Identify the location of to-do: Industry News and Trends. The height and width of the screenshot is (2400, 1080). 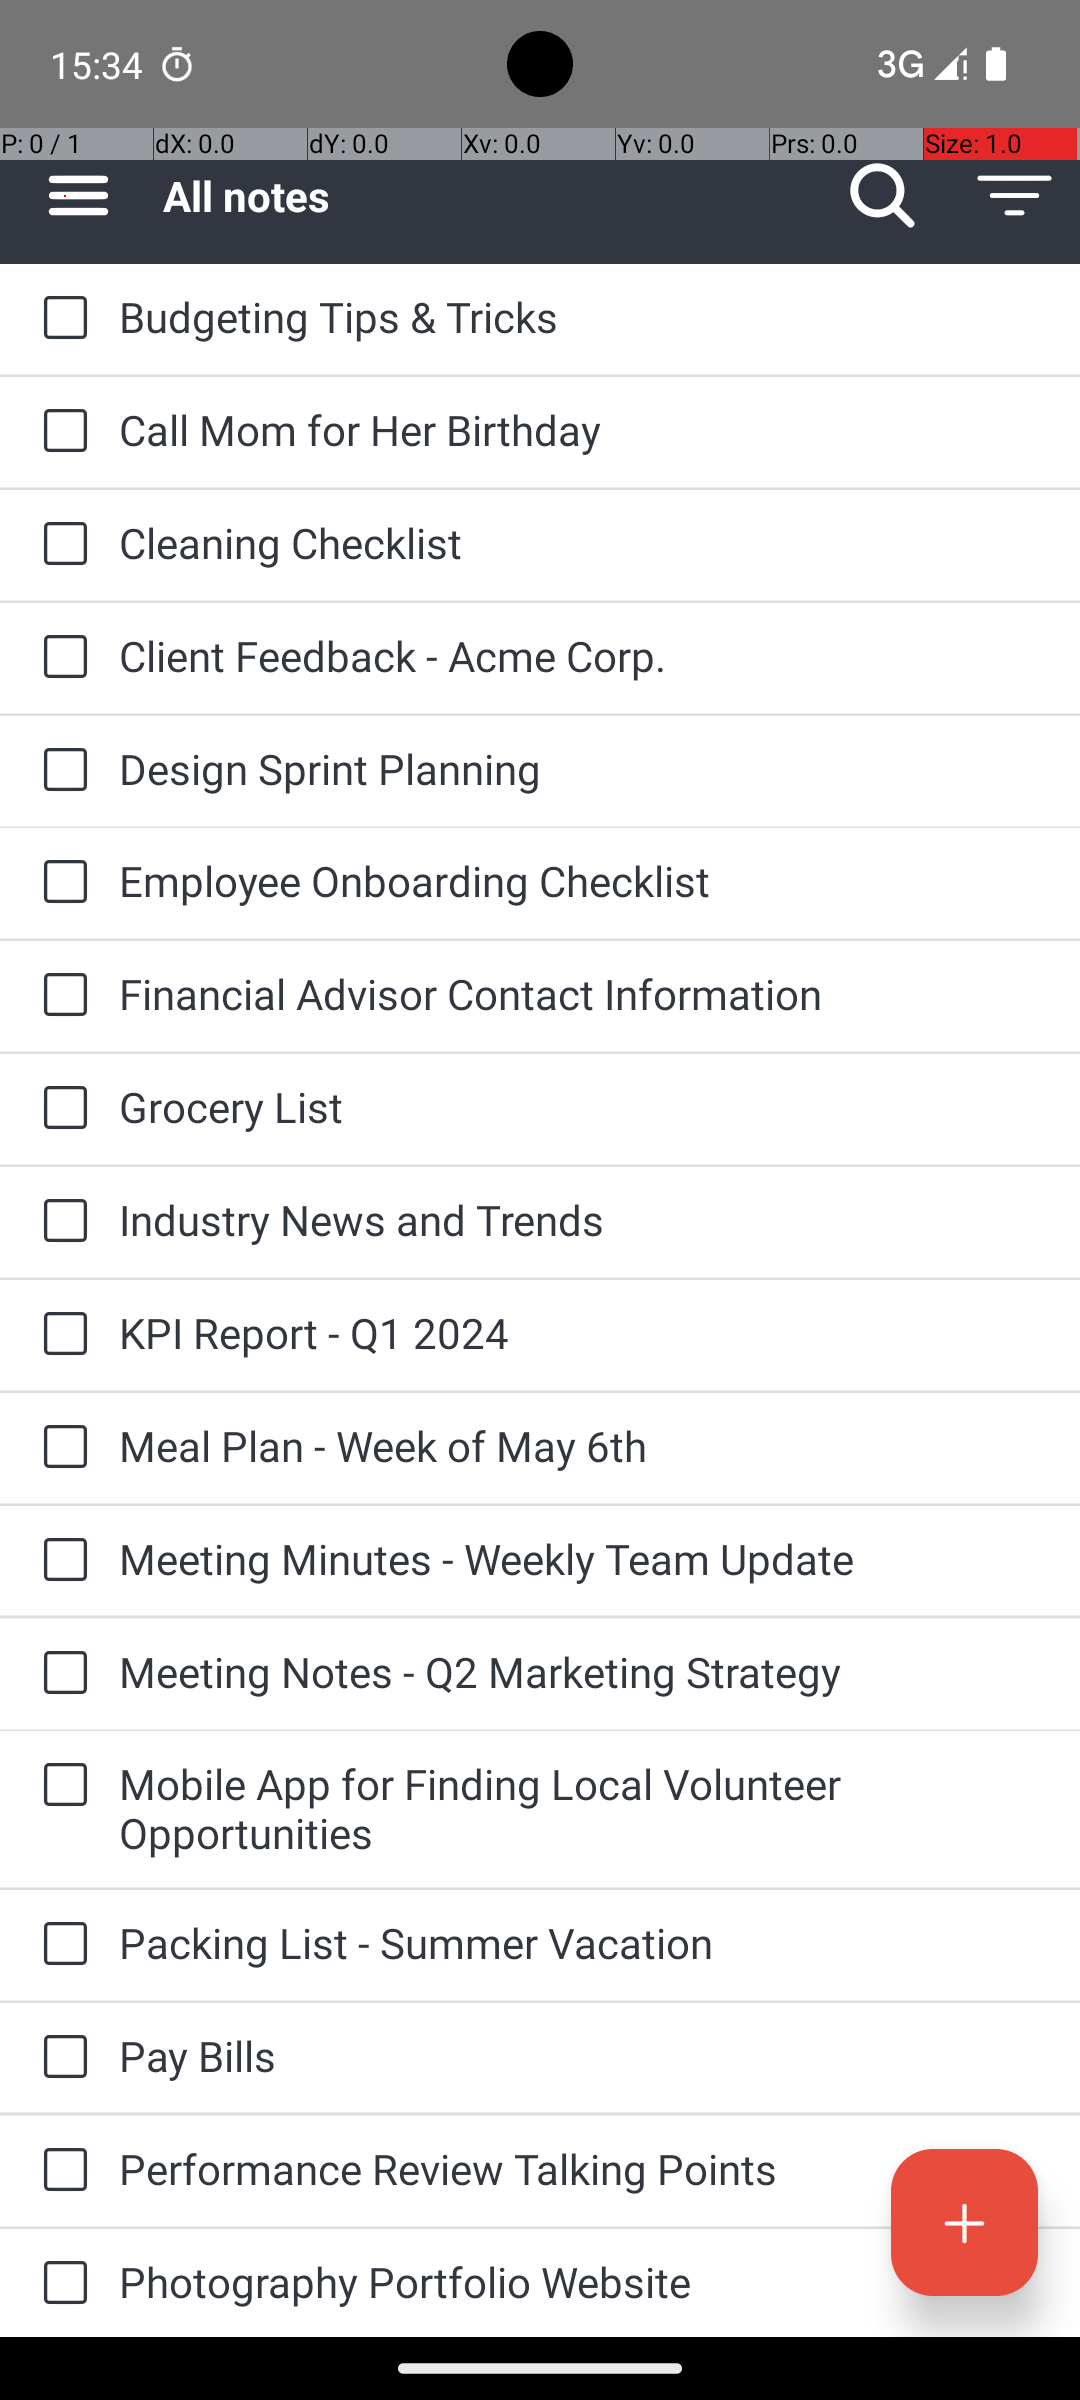
(60, 1222).